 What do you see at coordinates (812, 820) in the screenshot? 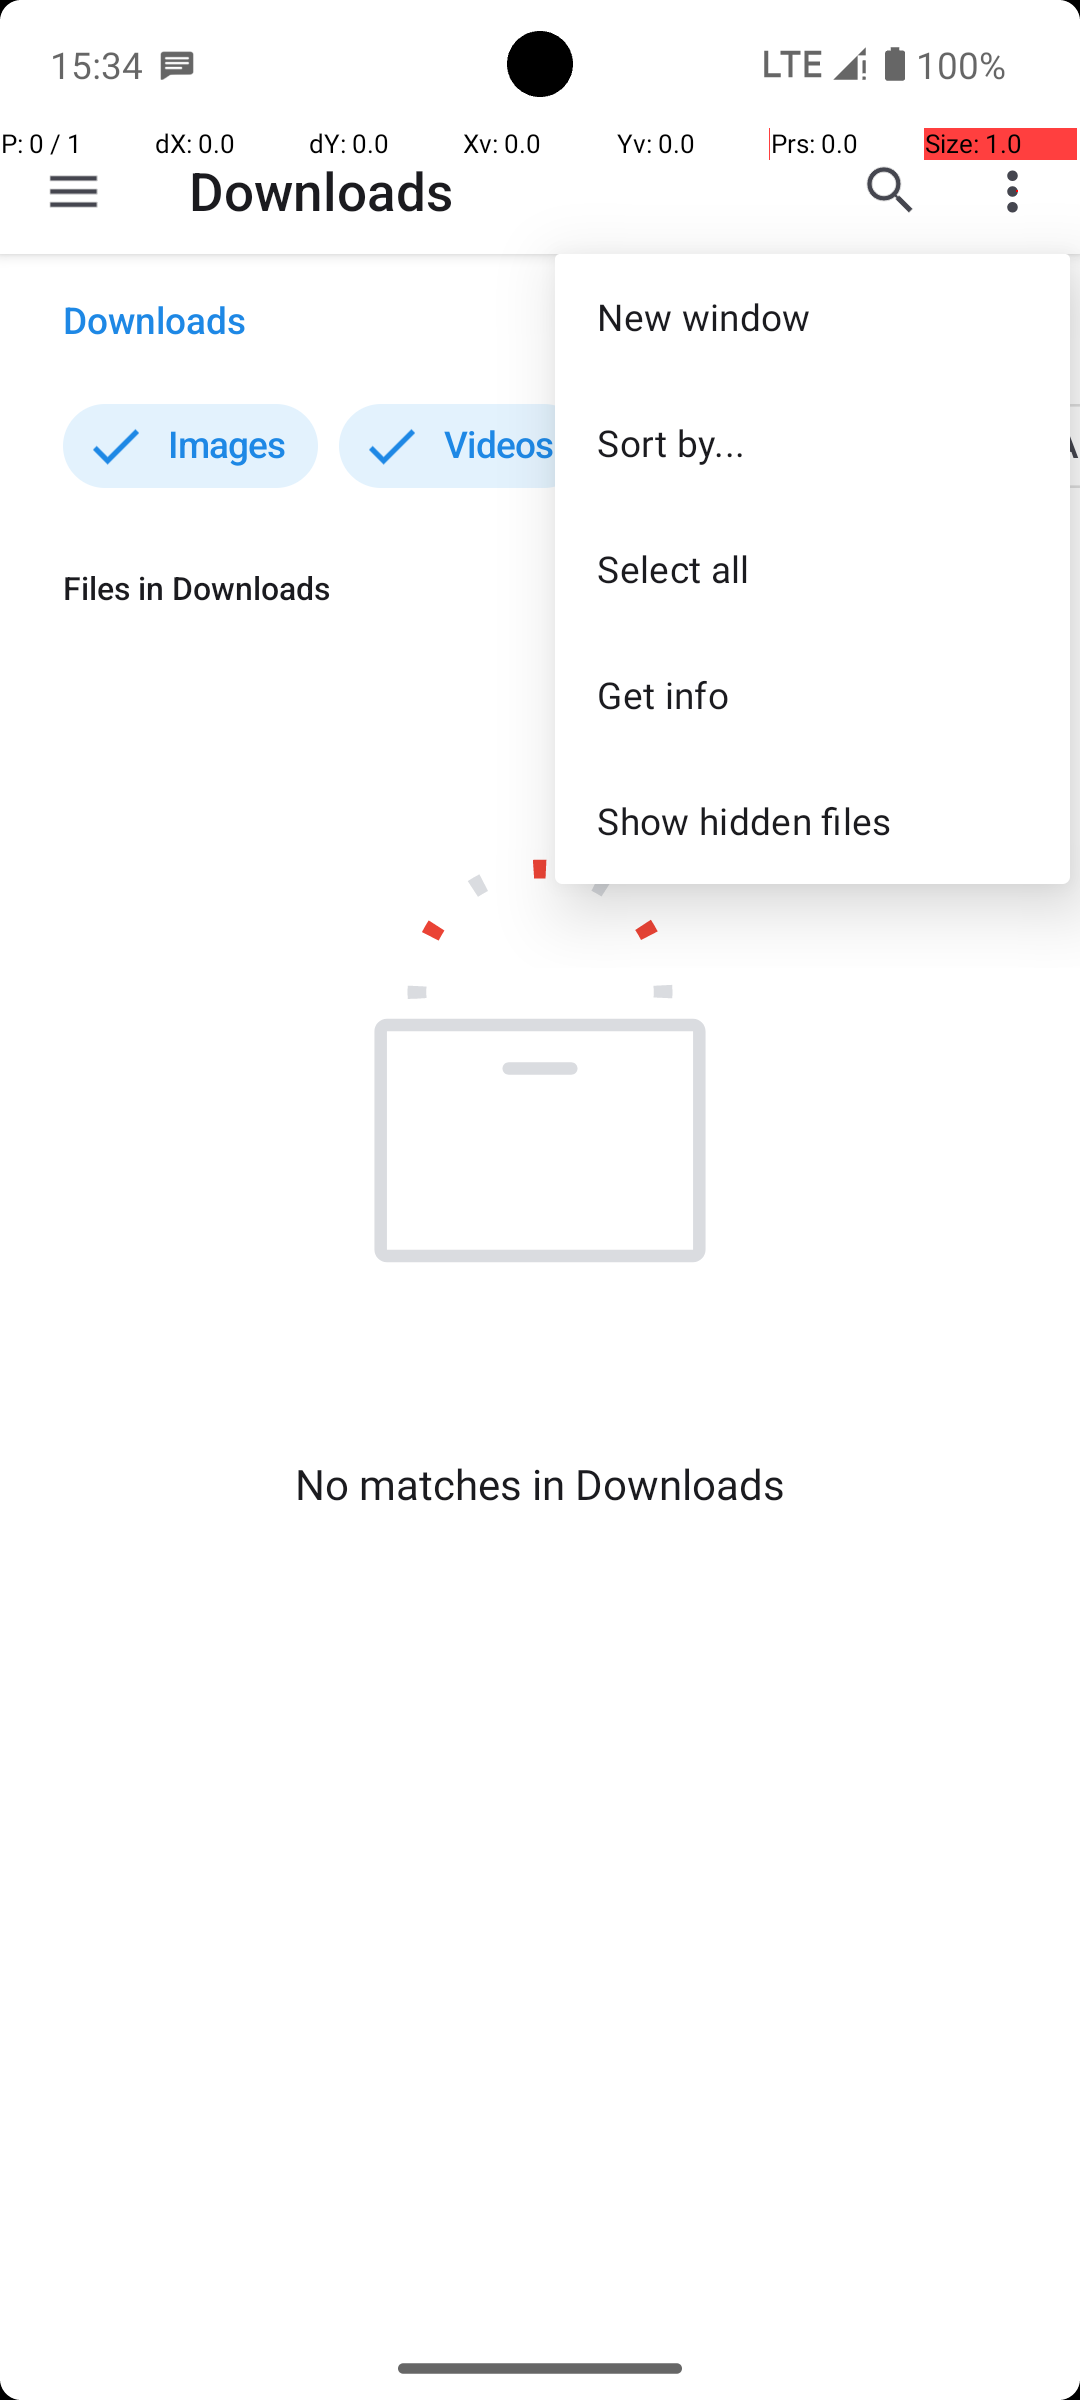
I see `Show hidden files` at bounding box center [812, 820].